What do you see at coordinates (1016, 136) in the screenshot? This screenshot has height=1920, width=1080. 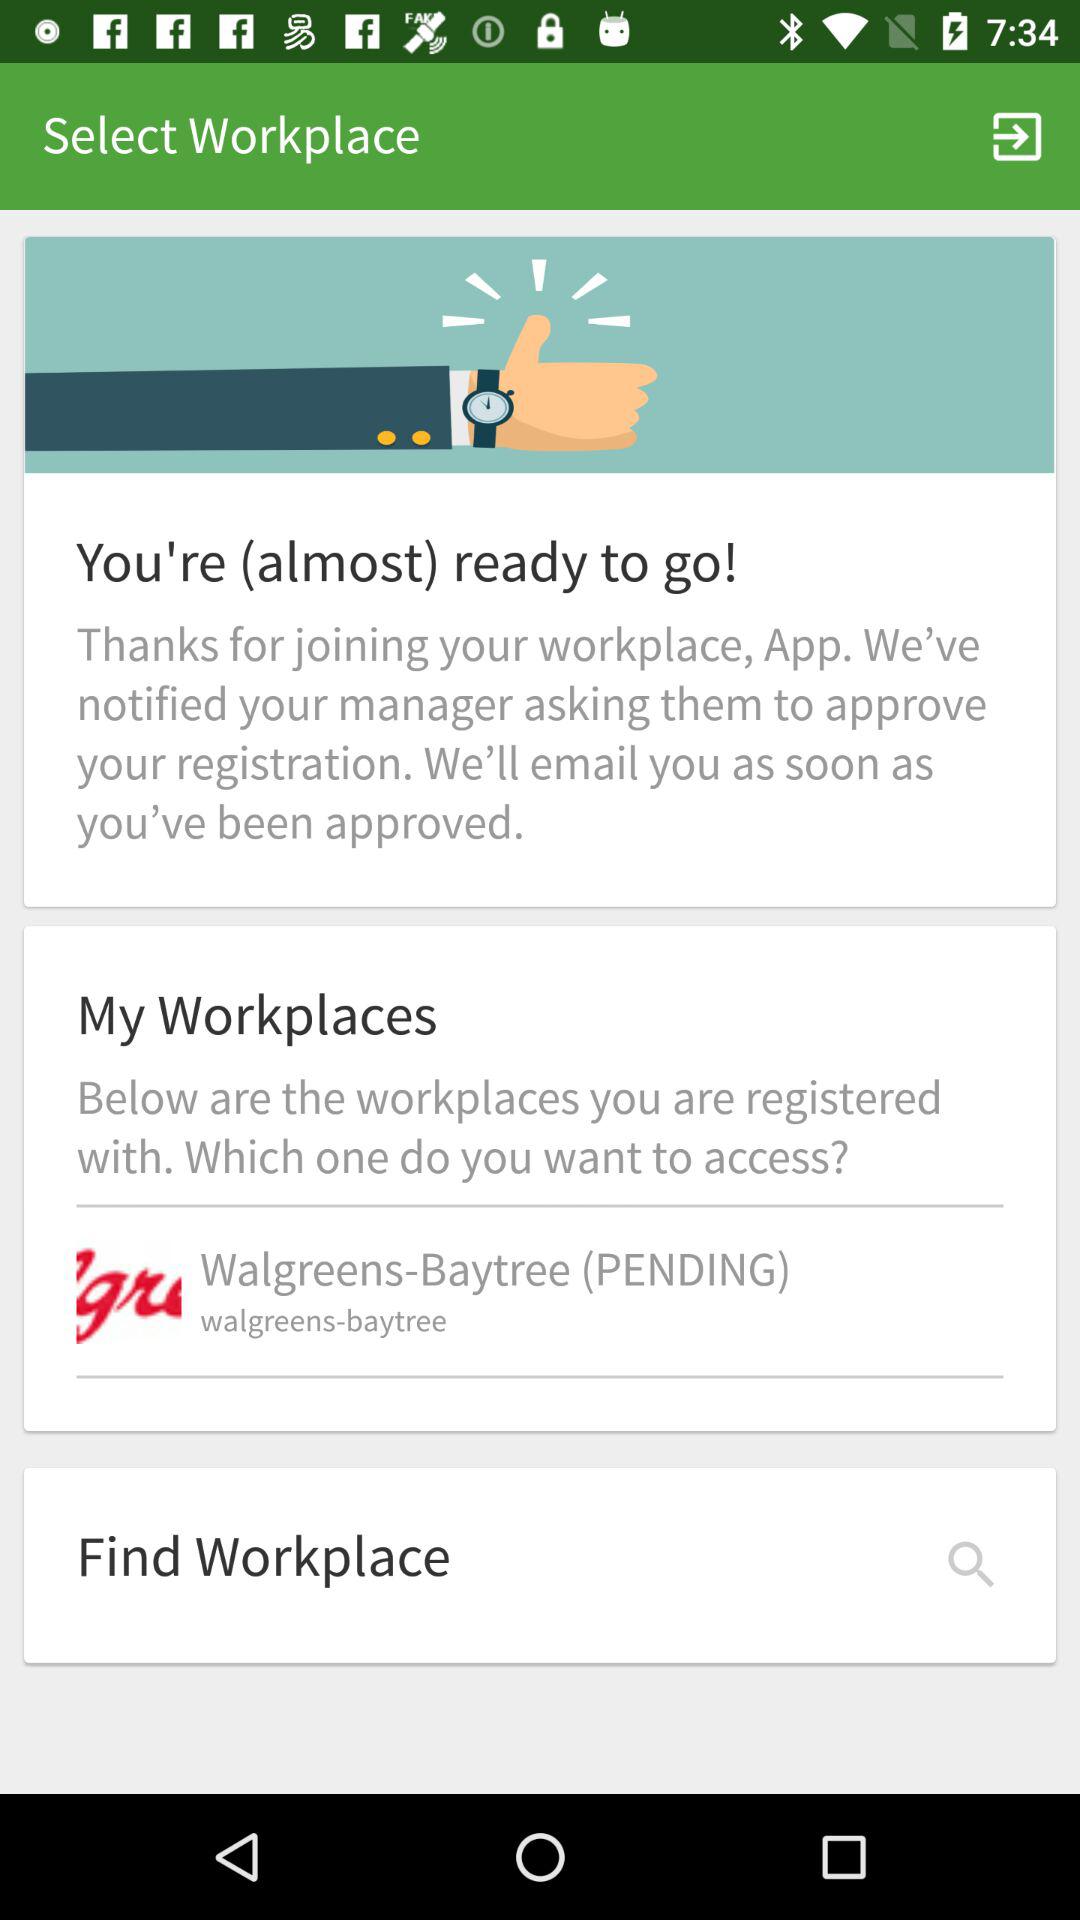 I see `click item to the right of select workplace` at bounding box center [1016, 136].